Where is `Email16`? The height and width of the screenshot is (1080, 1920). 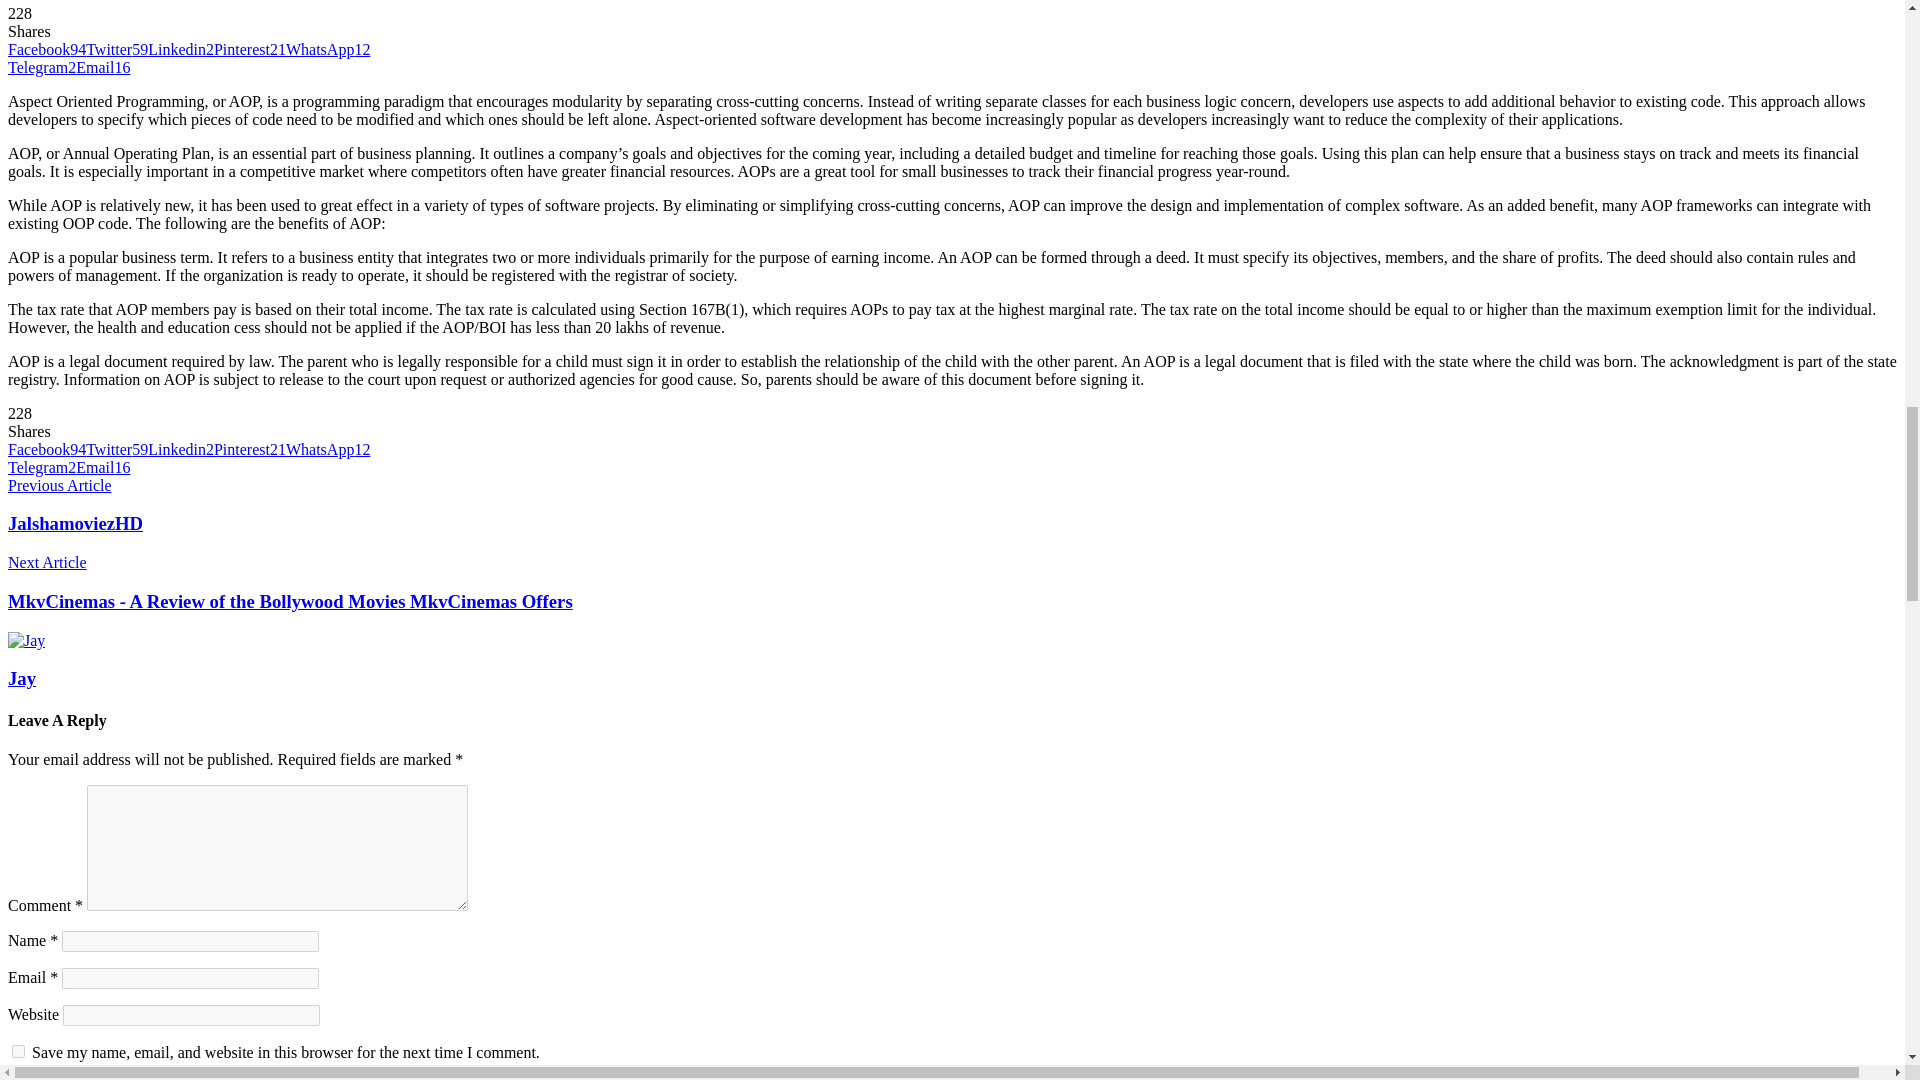
Email16 is located at coordinates (103, 67).